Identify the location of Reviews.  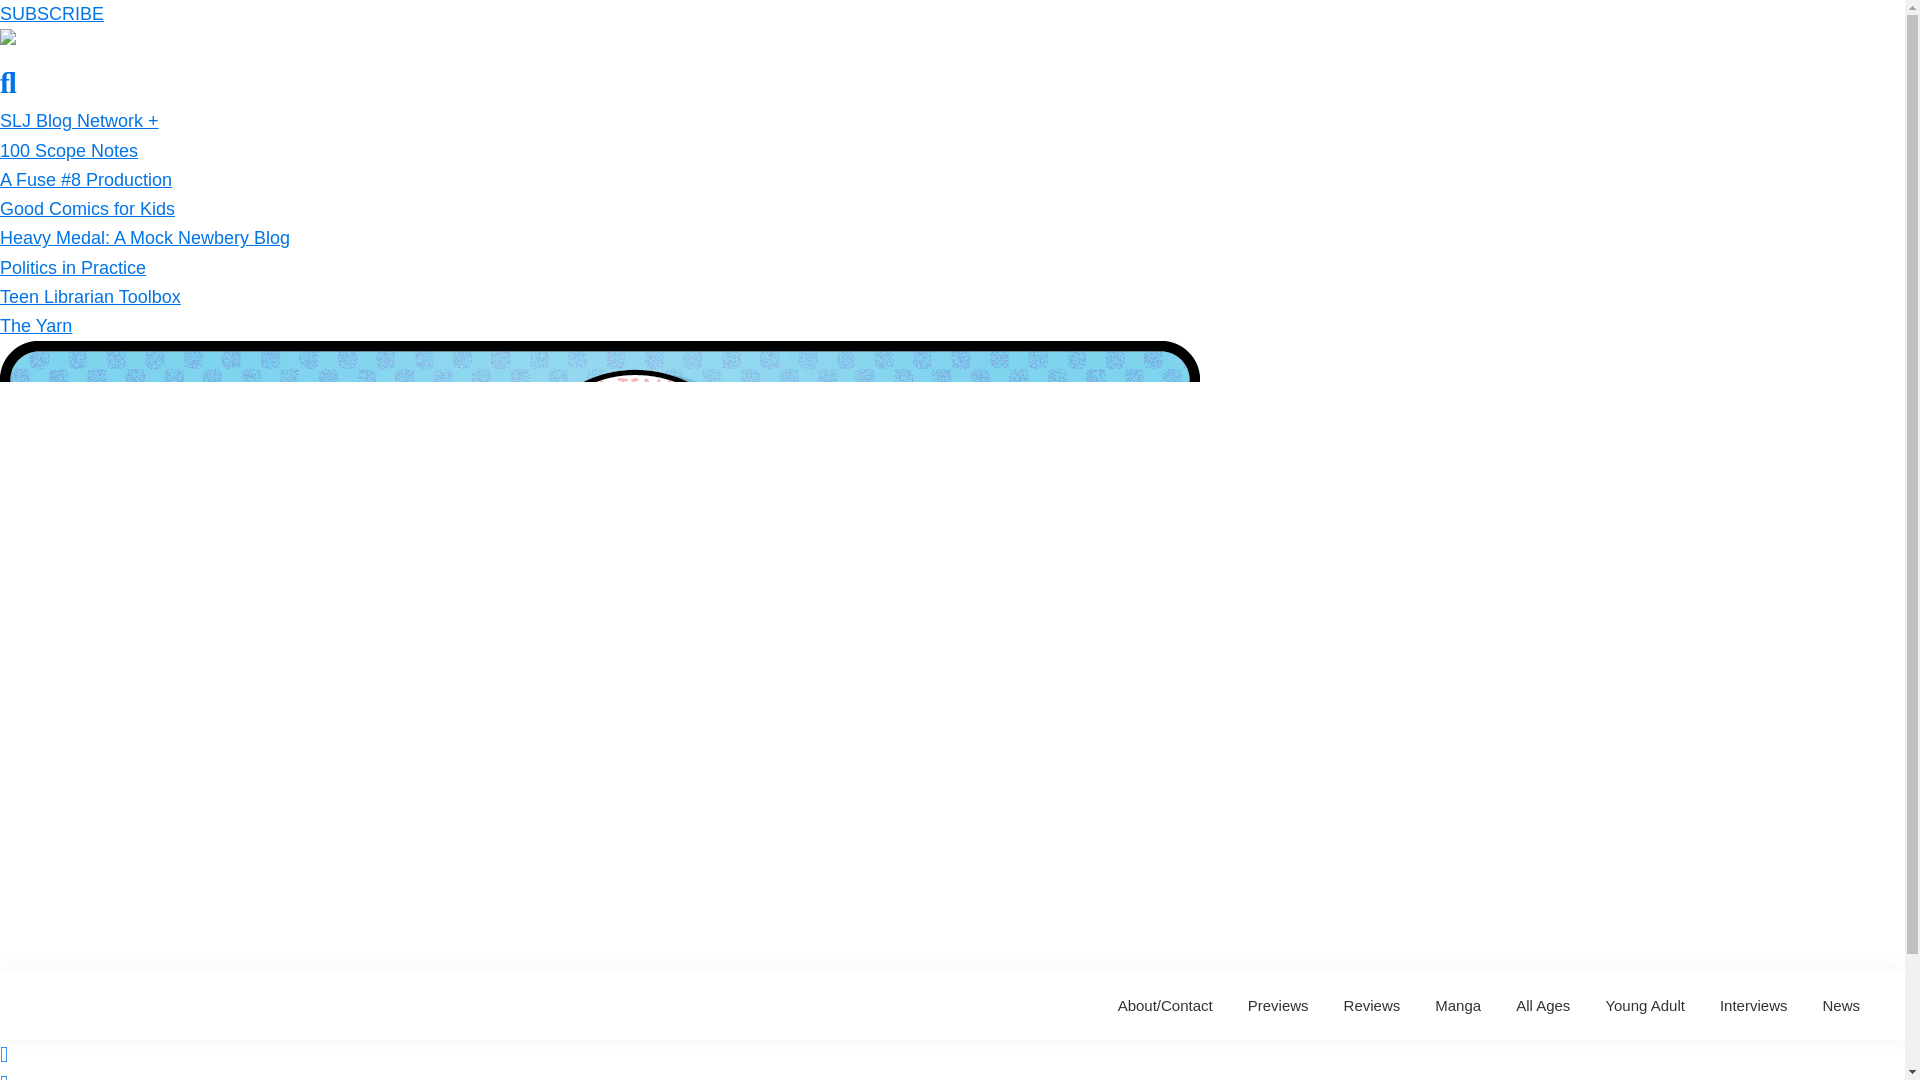
(1372, 1005).